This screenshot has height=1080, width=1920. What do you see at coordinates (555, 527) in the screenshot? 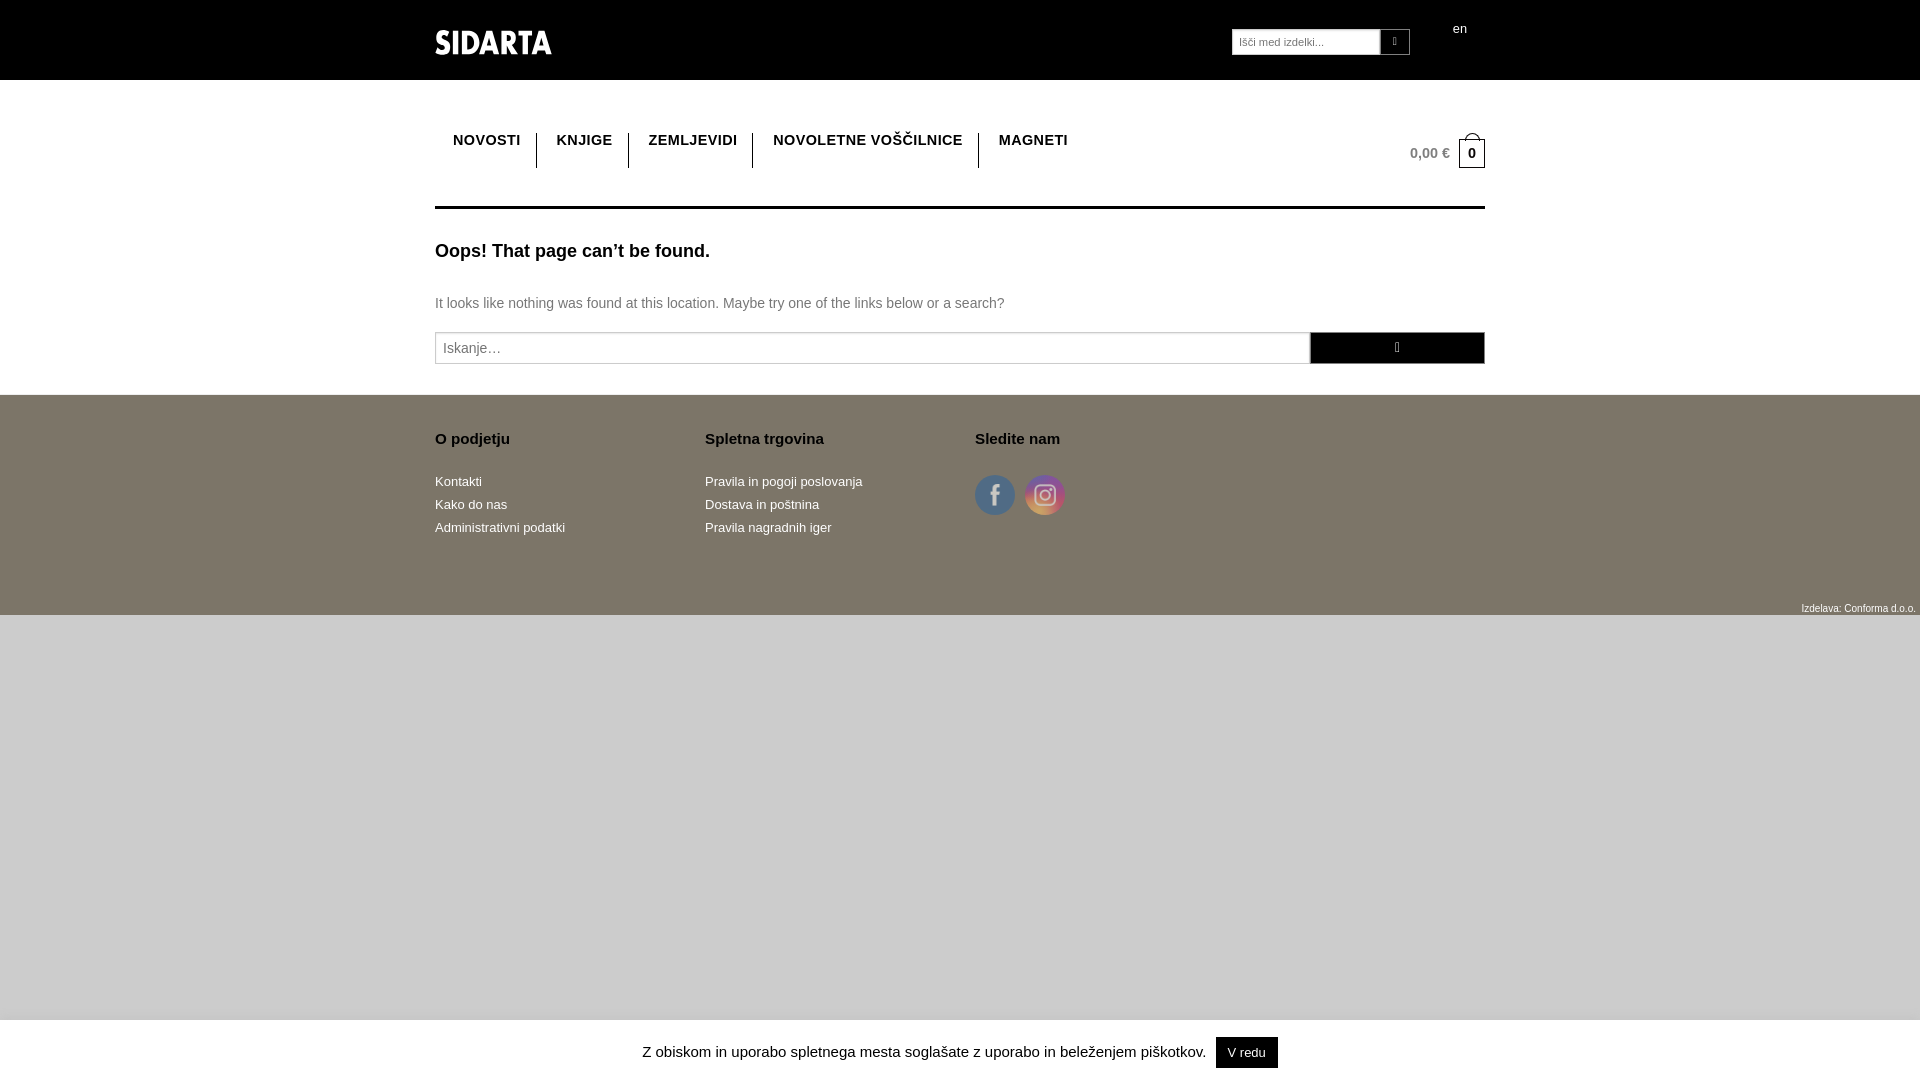
I see `Administrativni podatki` at bounding box center [555, 527].